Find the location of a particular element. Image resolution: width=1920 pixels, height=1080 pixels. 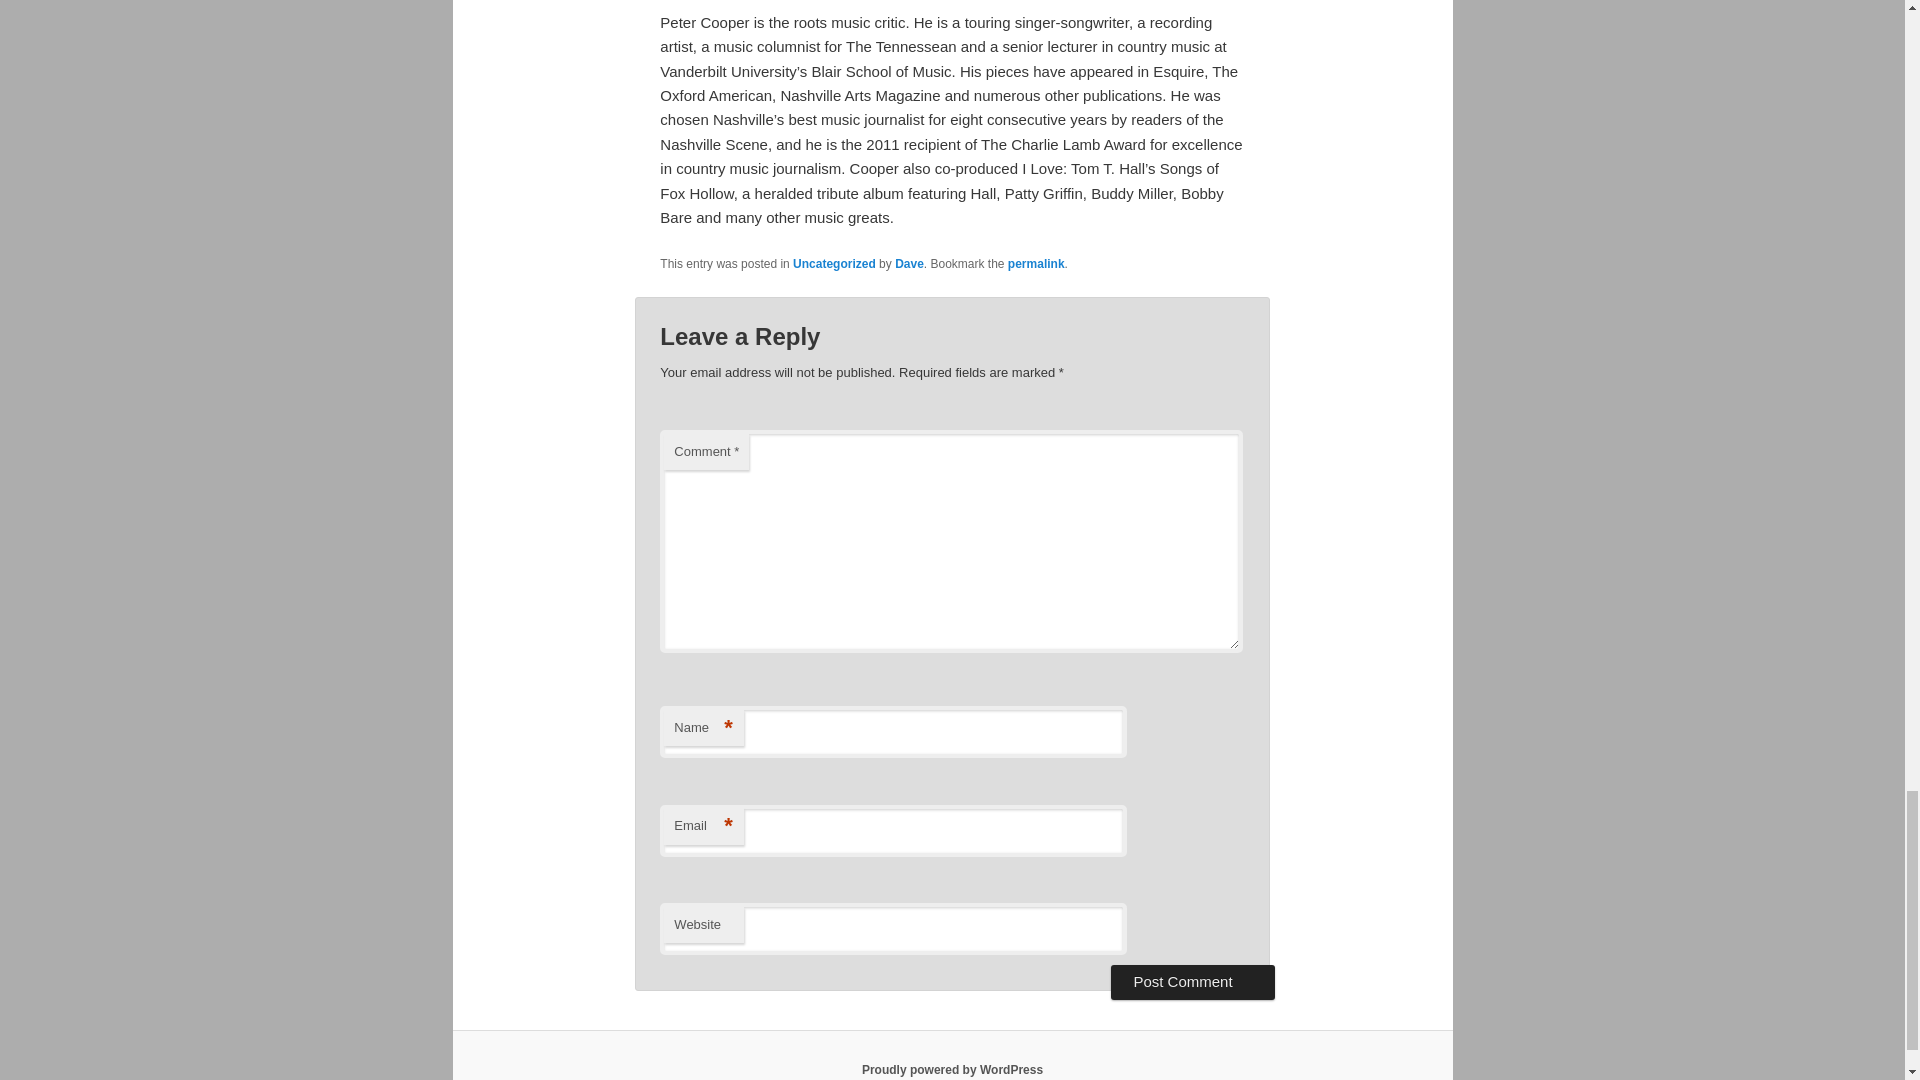

Dave is located at coordinates (908, 264).